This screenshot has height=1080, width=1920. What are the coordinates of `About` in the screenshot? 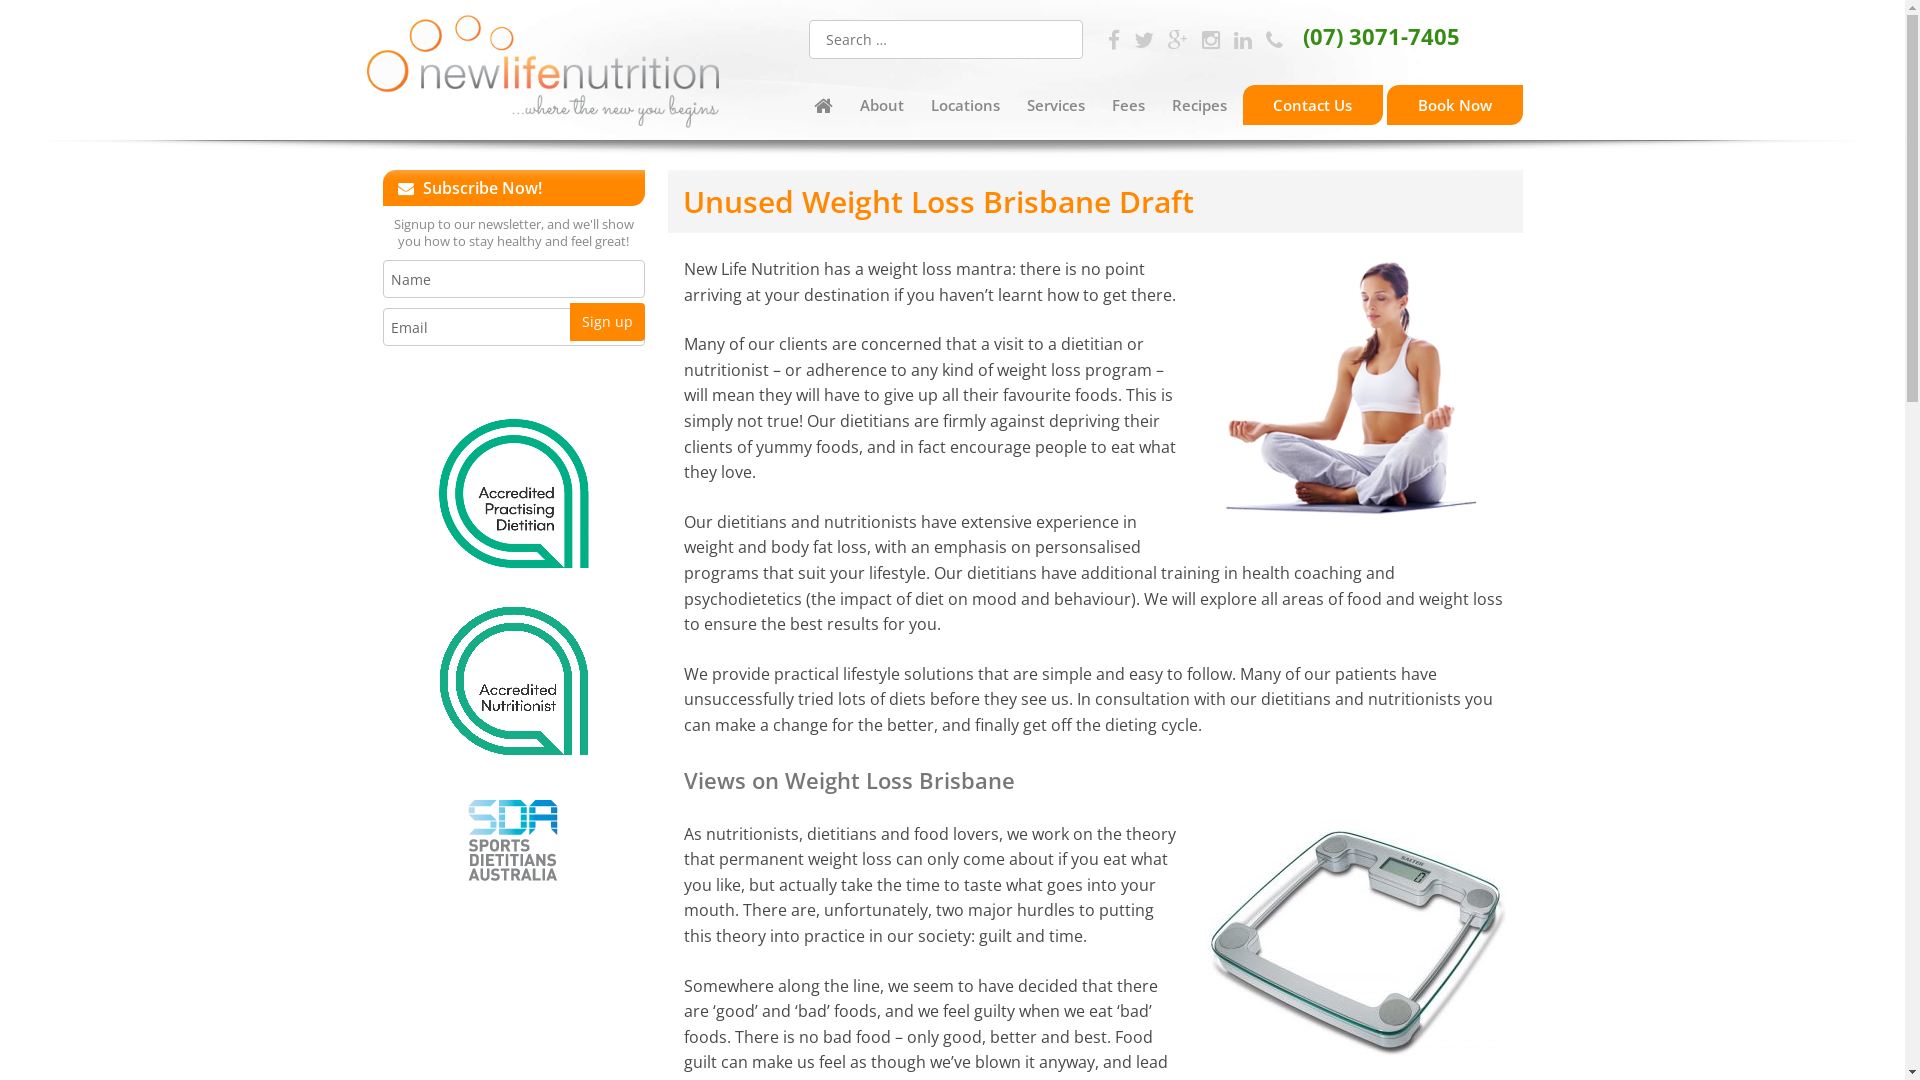 It's located at (882, 105).